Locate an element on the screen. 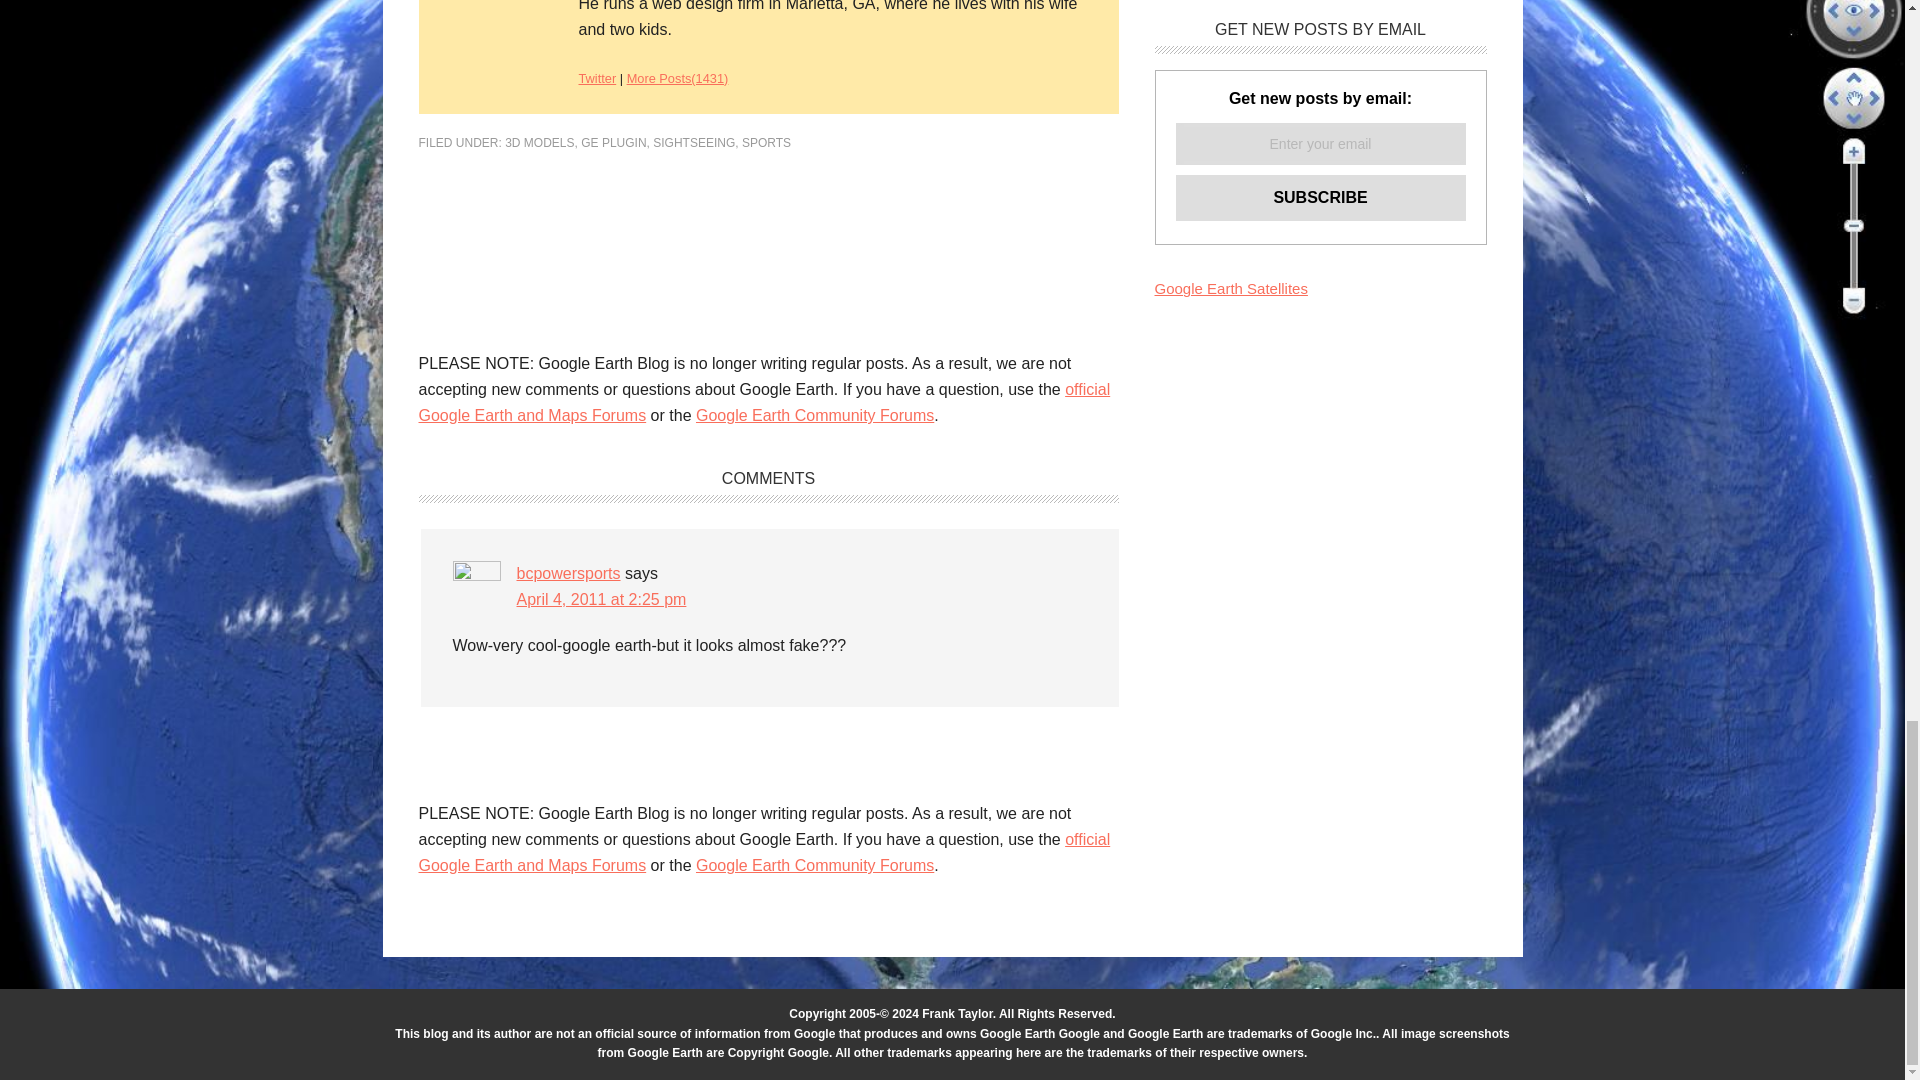 The width and height of the screenshot is (1920, 1080). Mickey Mellen On Twitter is located at coordinates (596, 78).